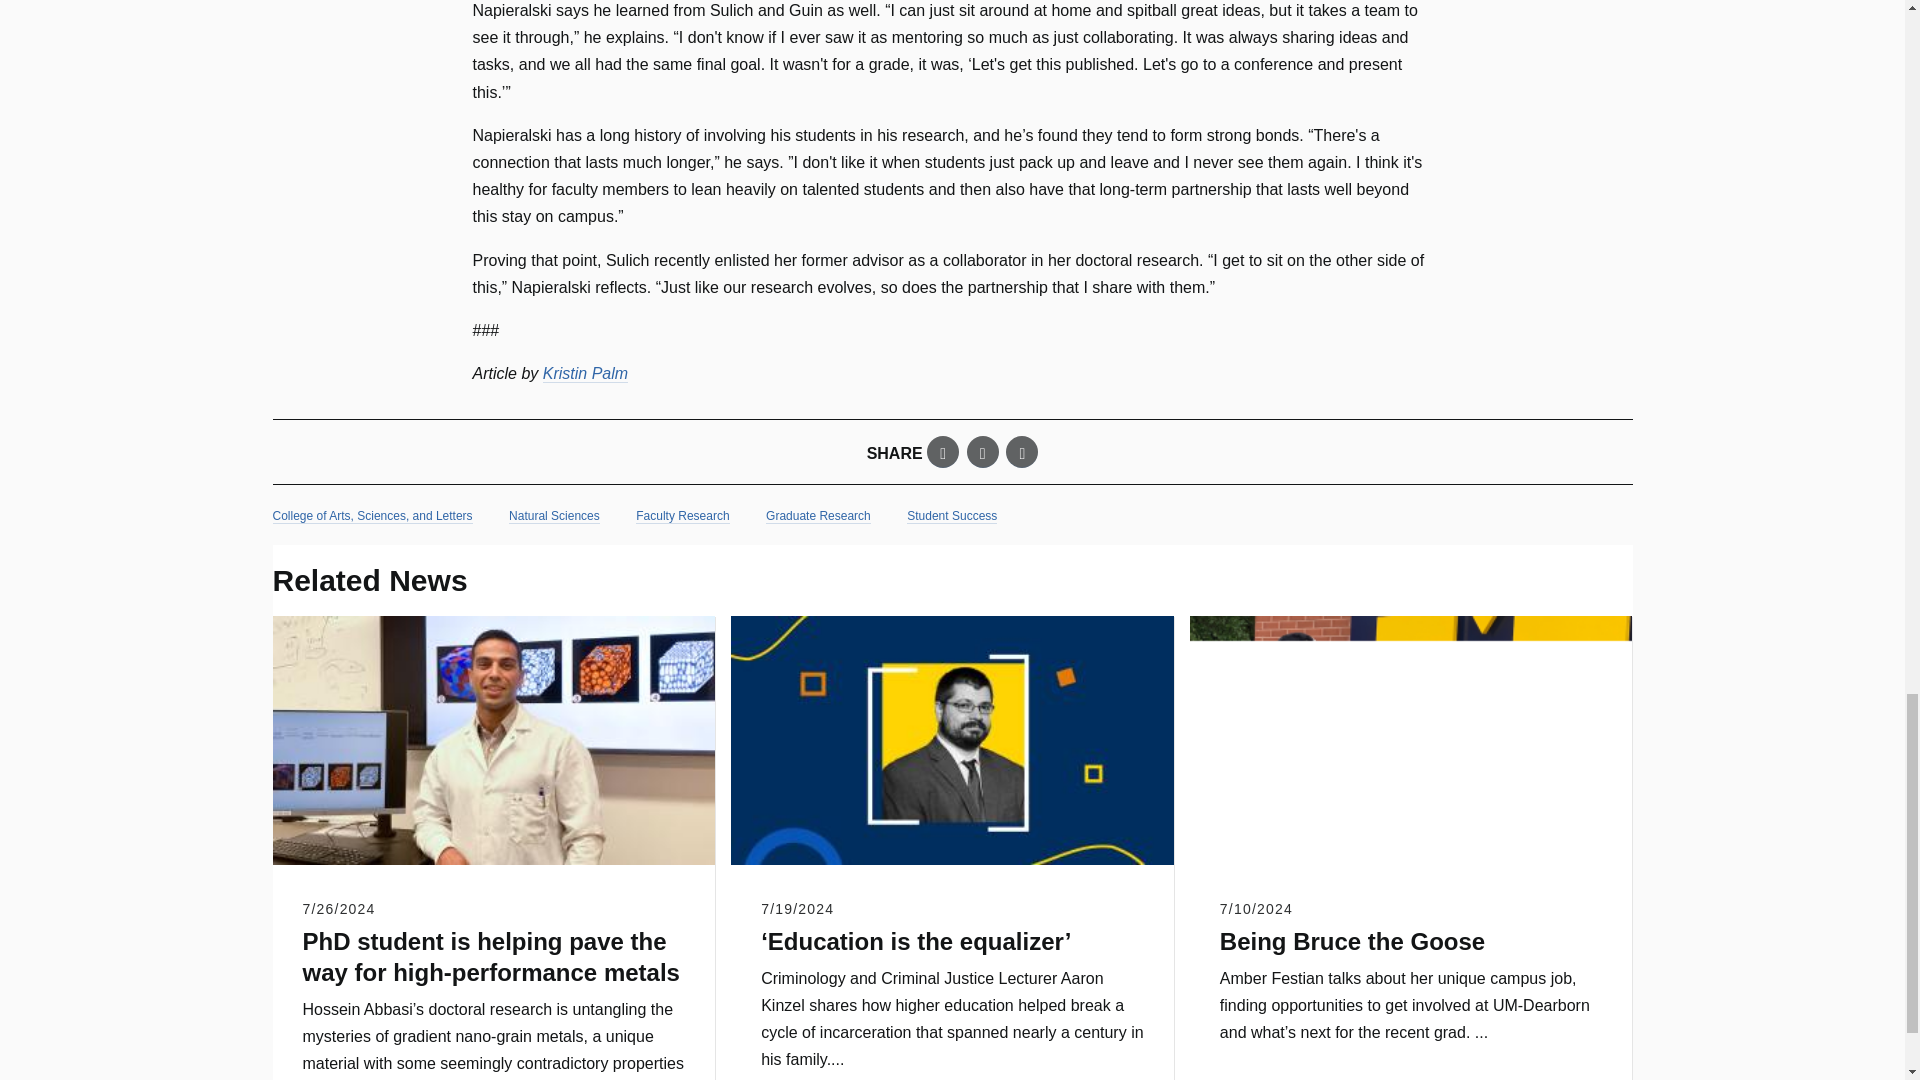 The image size is (1920, 1080). I want to click on Kristin Palm, so click(585, 374).